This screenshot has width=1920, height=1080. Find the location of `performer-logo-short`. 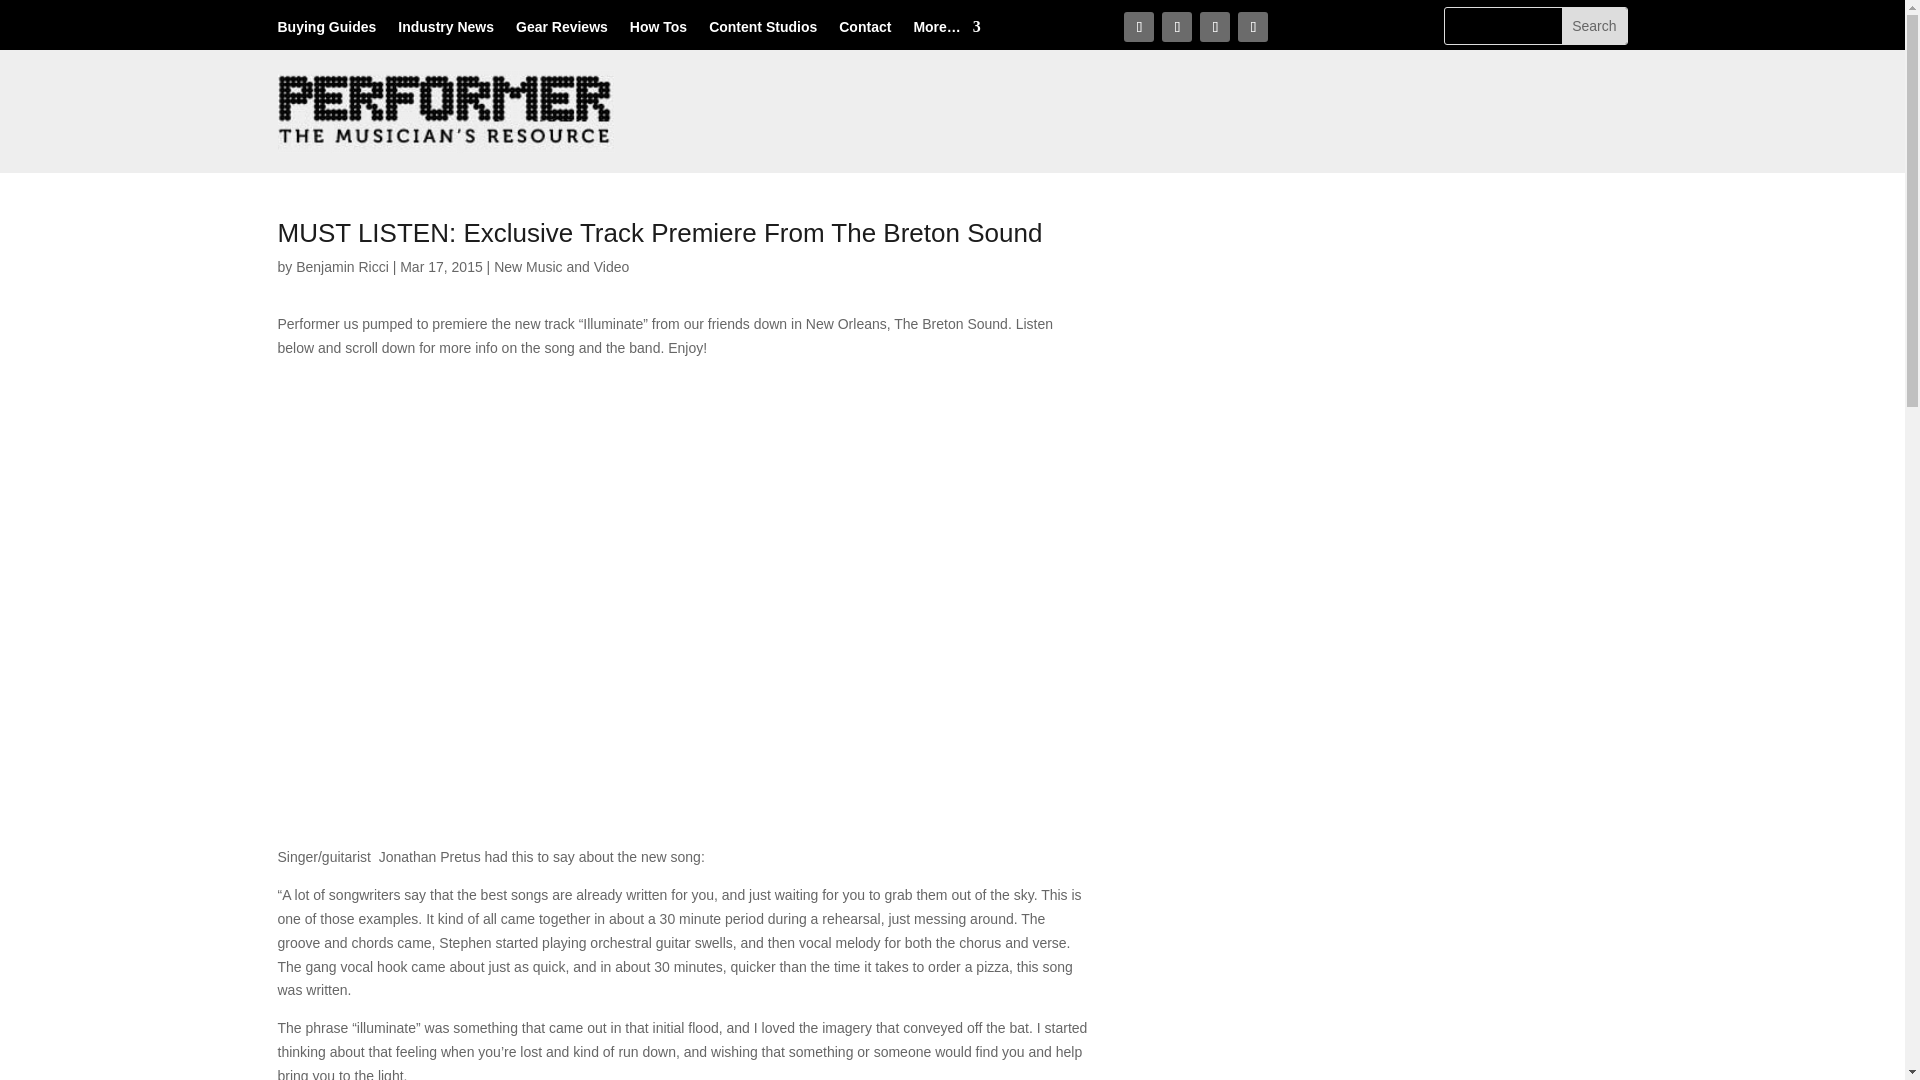

performer-logo-short is located at coordinates (447, 112).